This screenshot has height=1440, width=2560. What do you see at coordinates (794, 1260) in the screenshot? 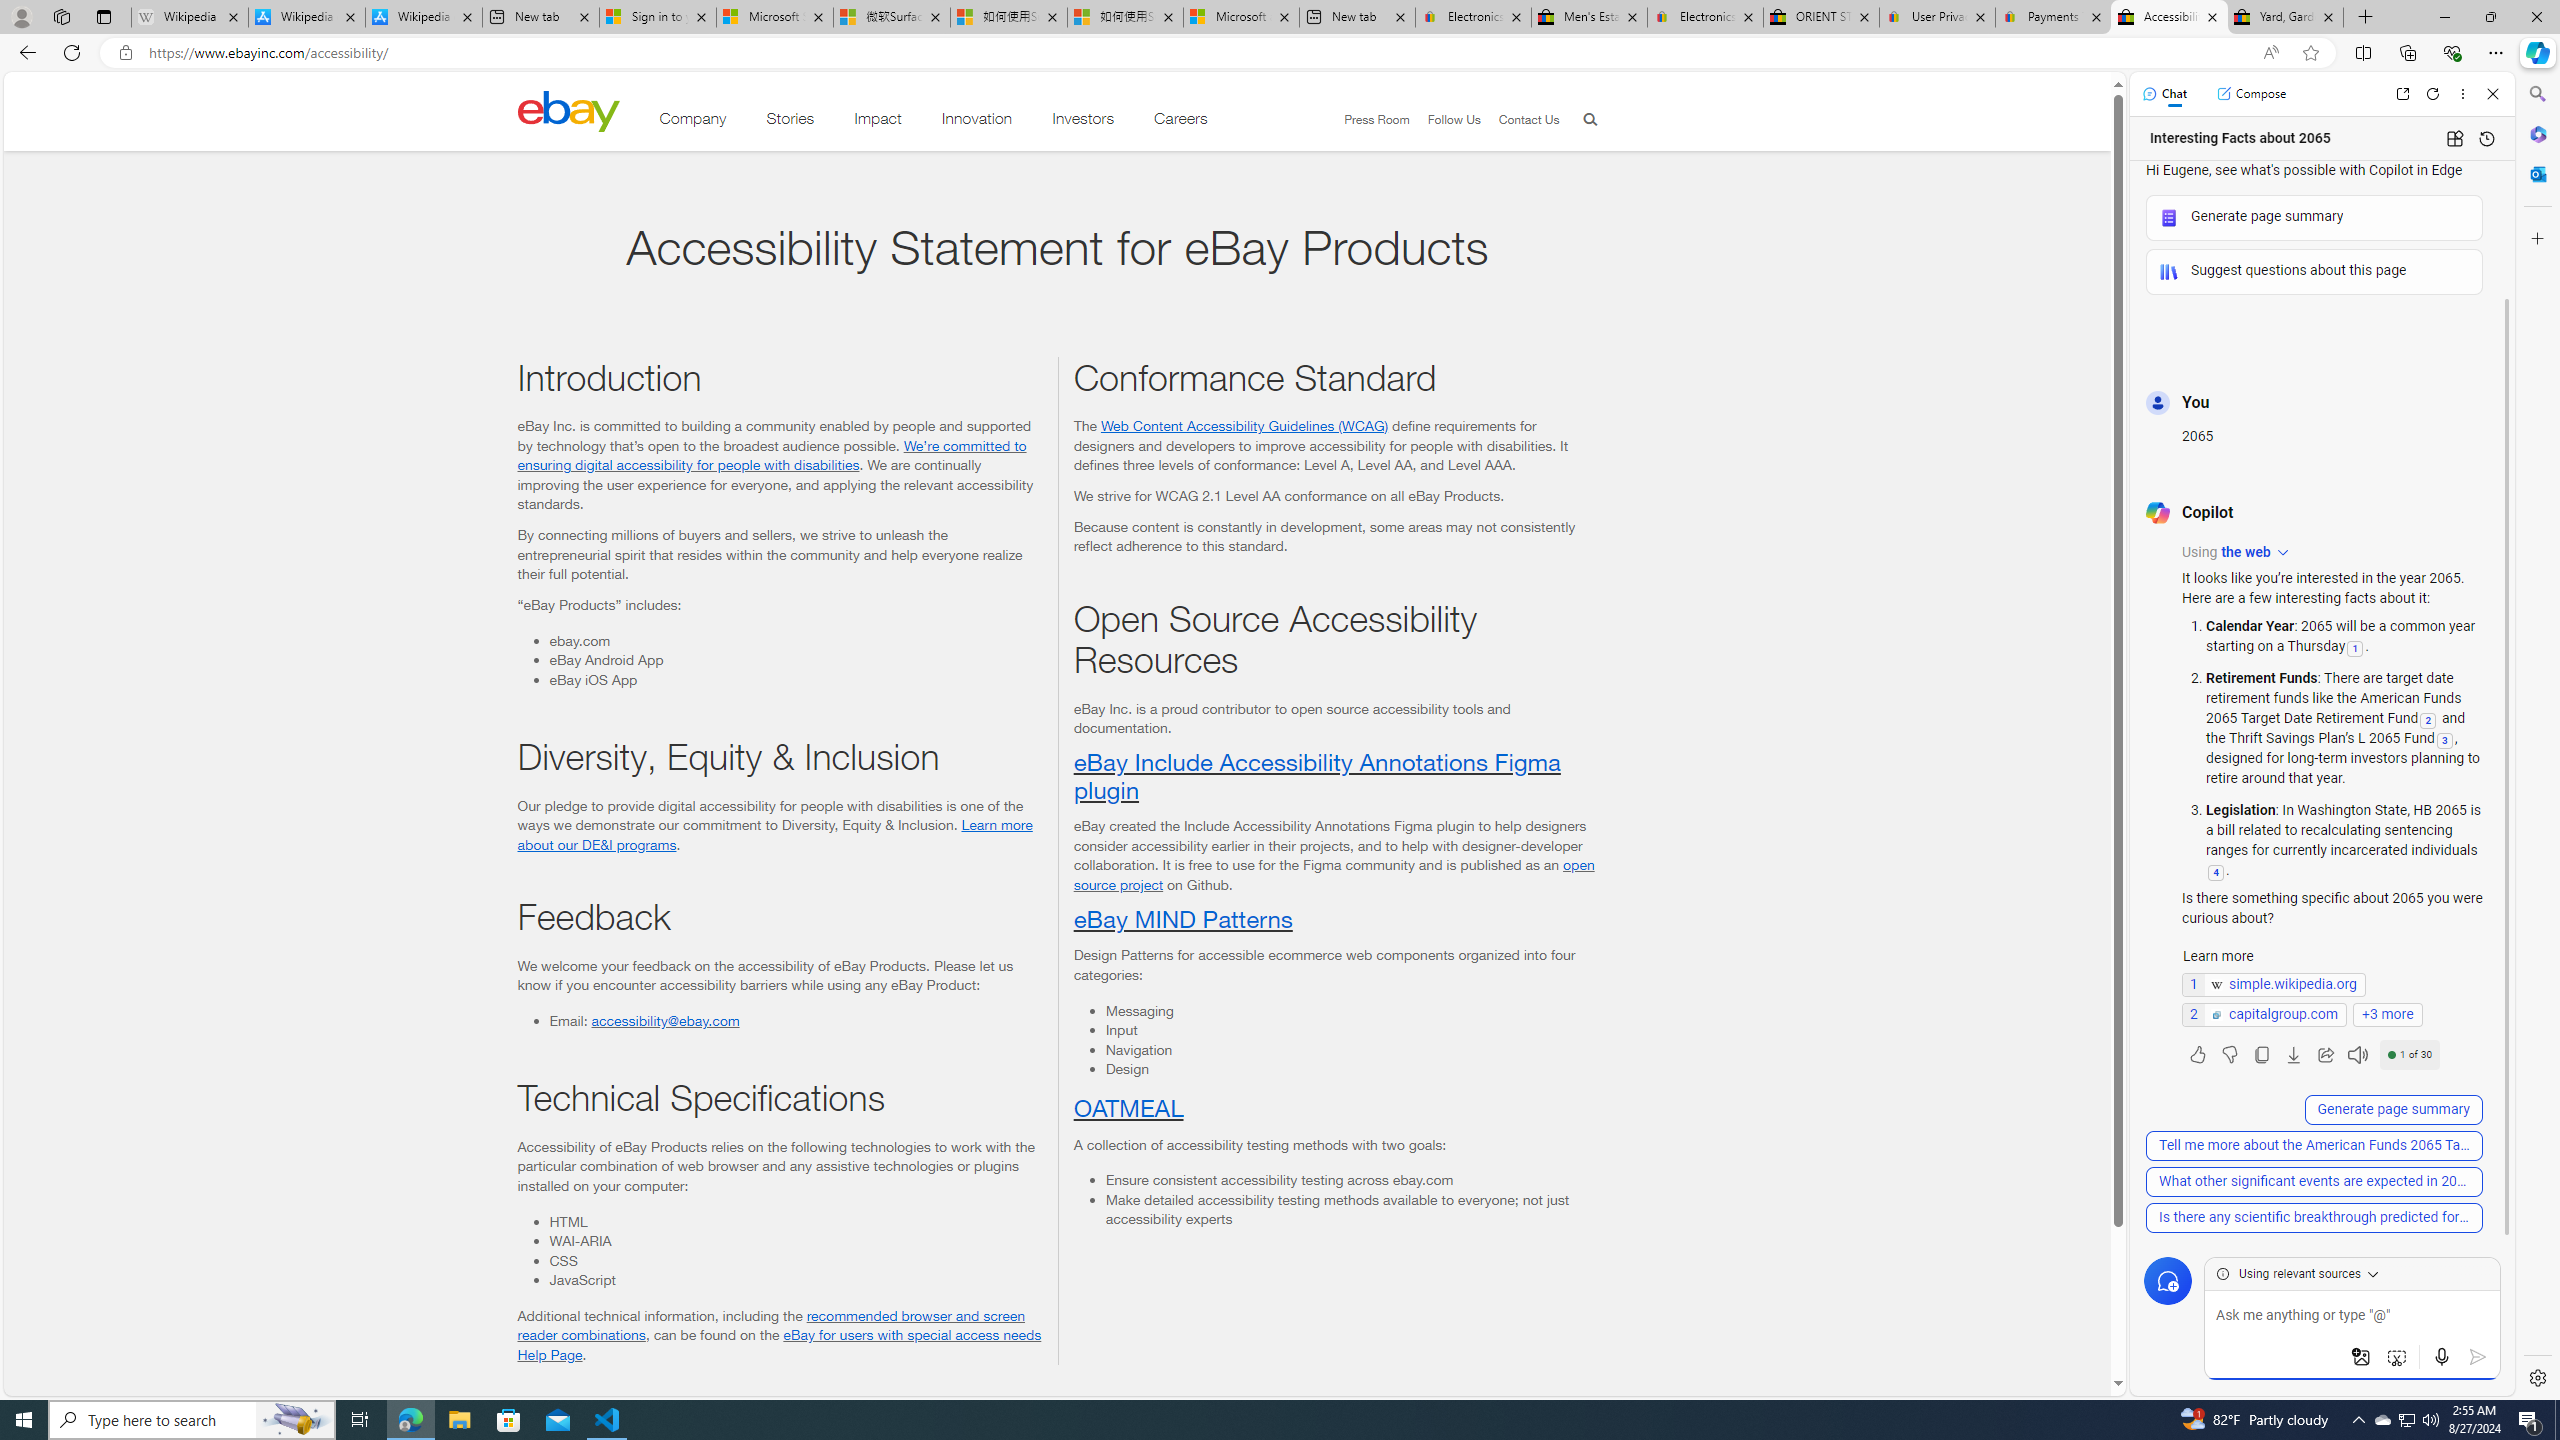
I see `CSS` at bounding box center [794, 1260].